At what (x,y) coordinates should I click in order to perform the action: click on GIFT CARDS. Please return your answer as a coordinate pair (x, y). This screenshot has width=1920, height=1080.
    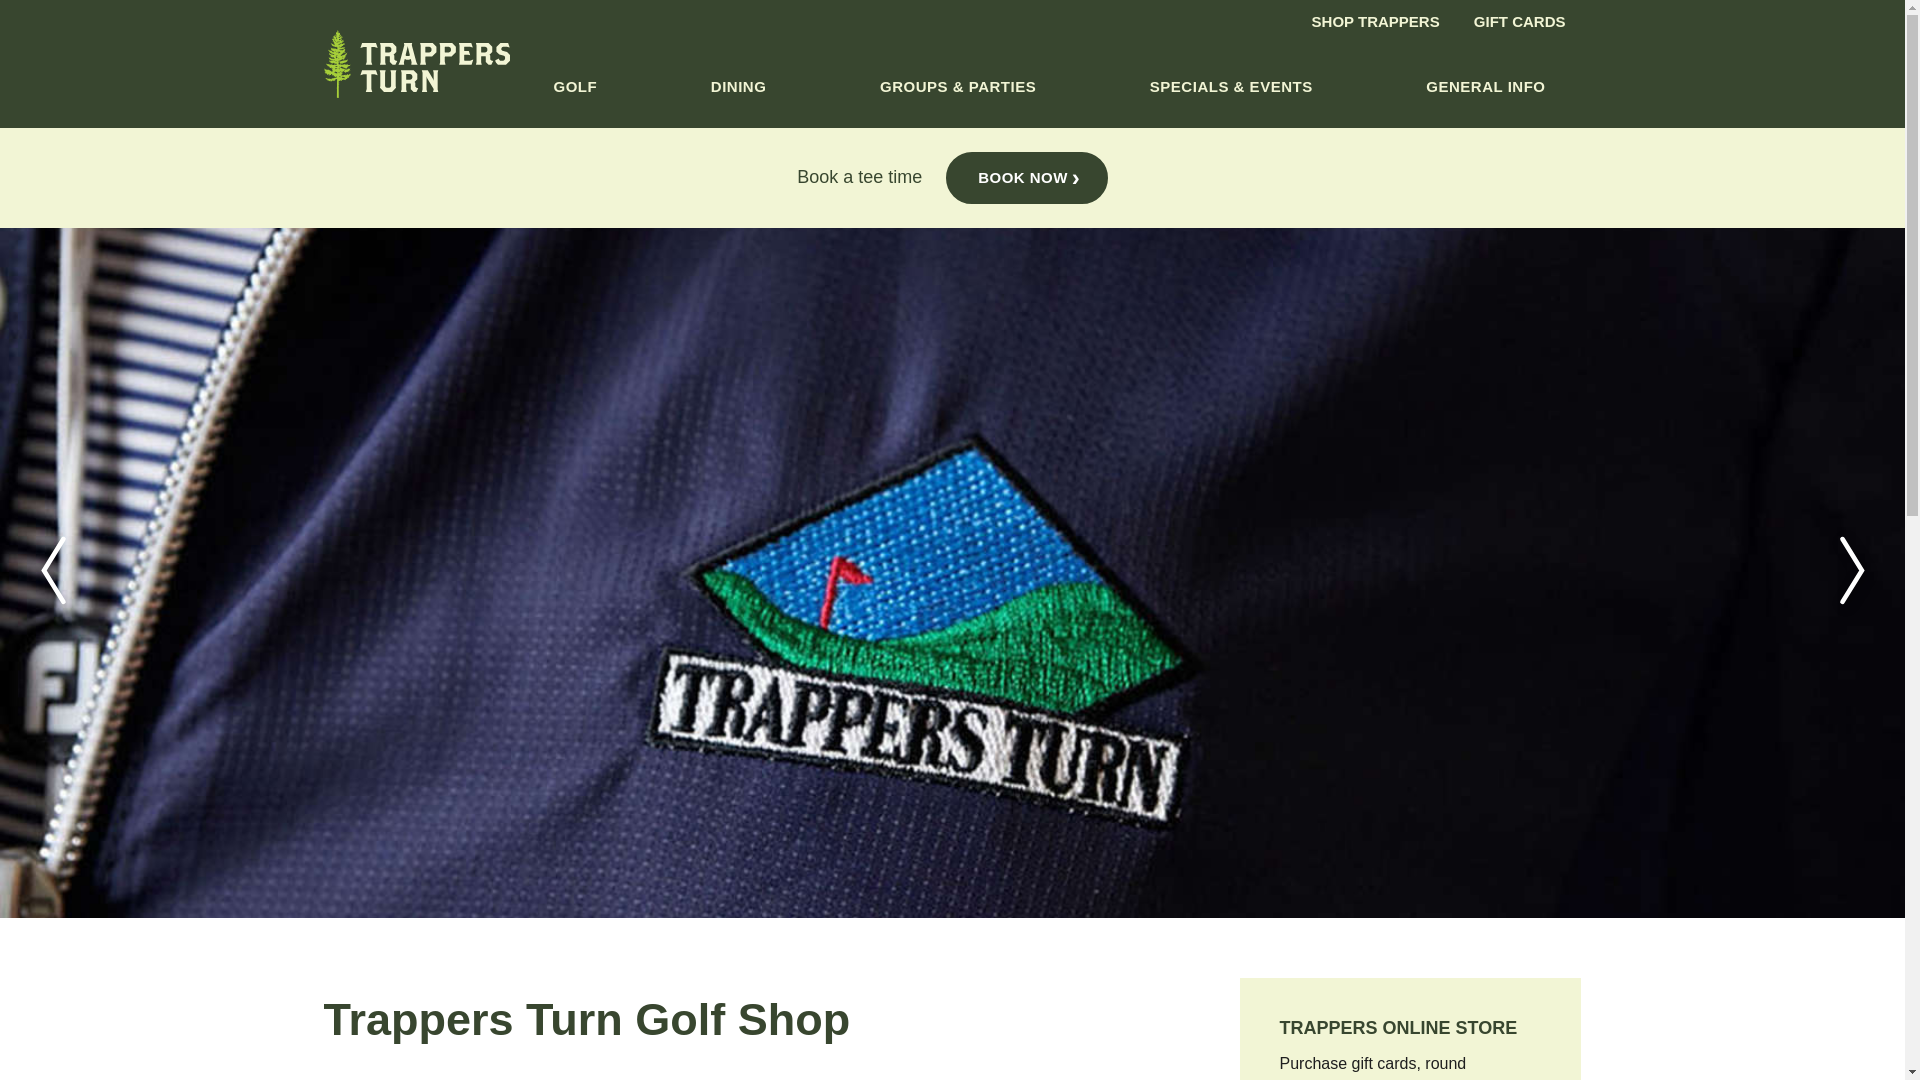
    Looking at the image, I should click on (1520, 22).